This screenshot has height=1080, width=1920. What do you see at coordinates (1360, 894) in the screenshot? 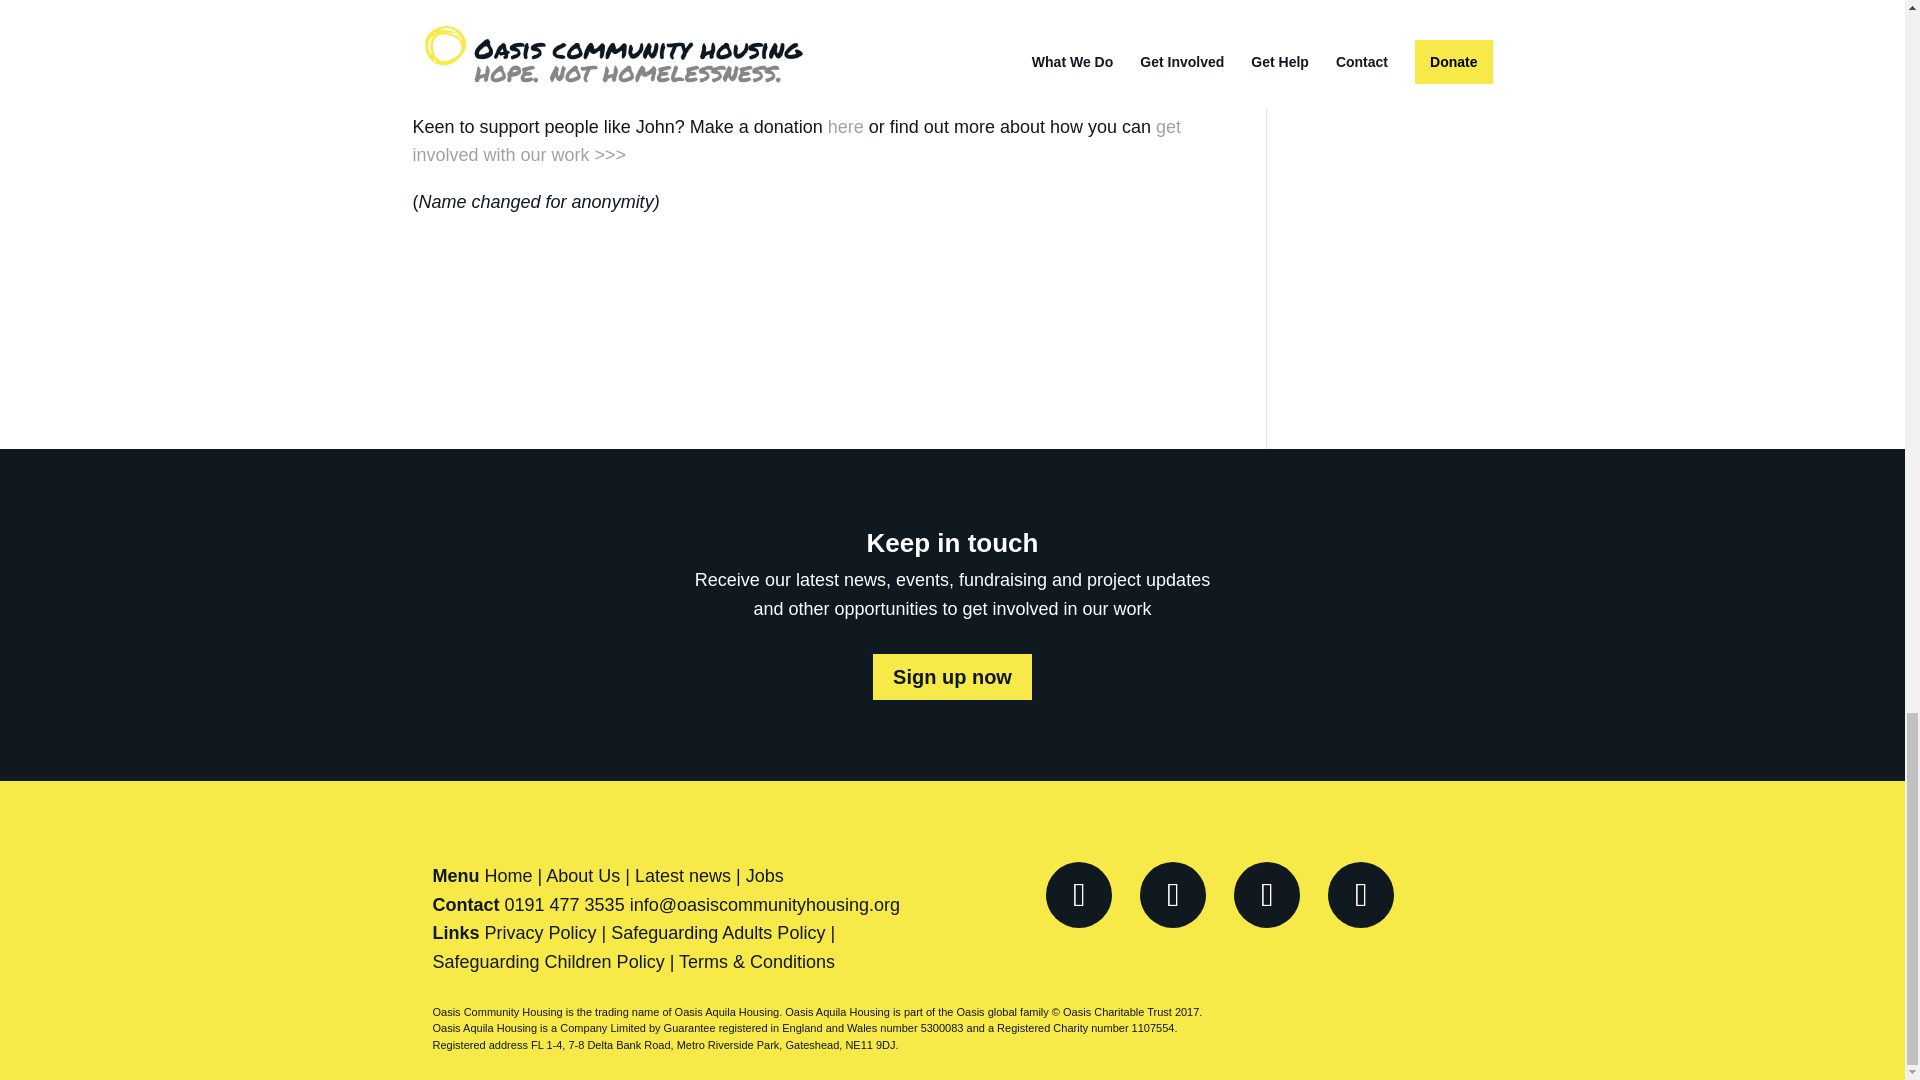
I see `Follow on LinkedIn` at bounding box center [1360, 894].